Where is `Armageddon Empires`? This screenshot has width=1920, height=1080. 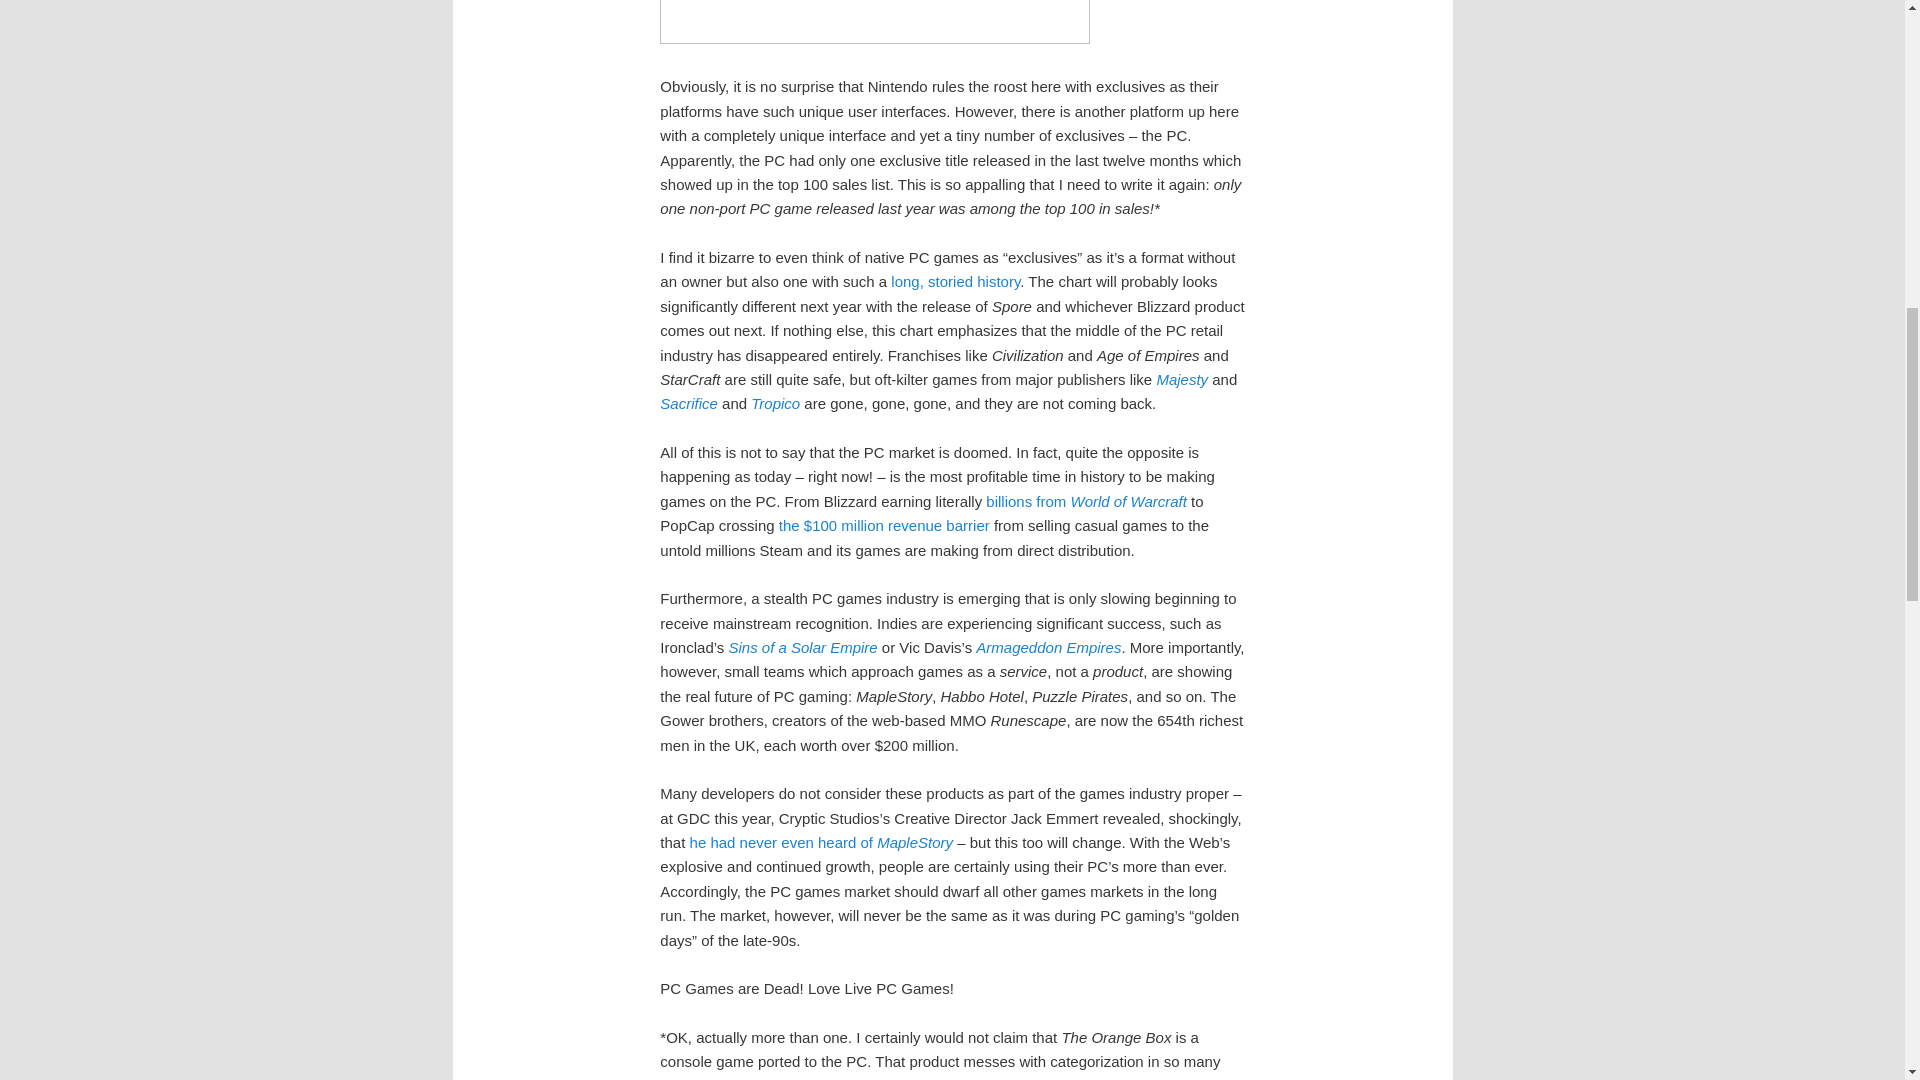
Armageddon Empires is located at coordinates (1048, 647).